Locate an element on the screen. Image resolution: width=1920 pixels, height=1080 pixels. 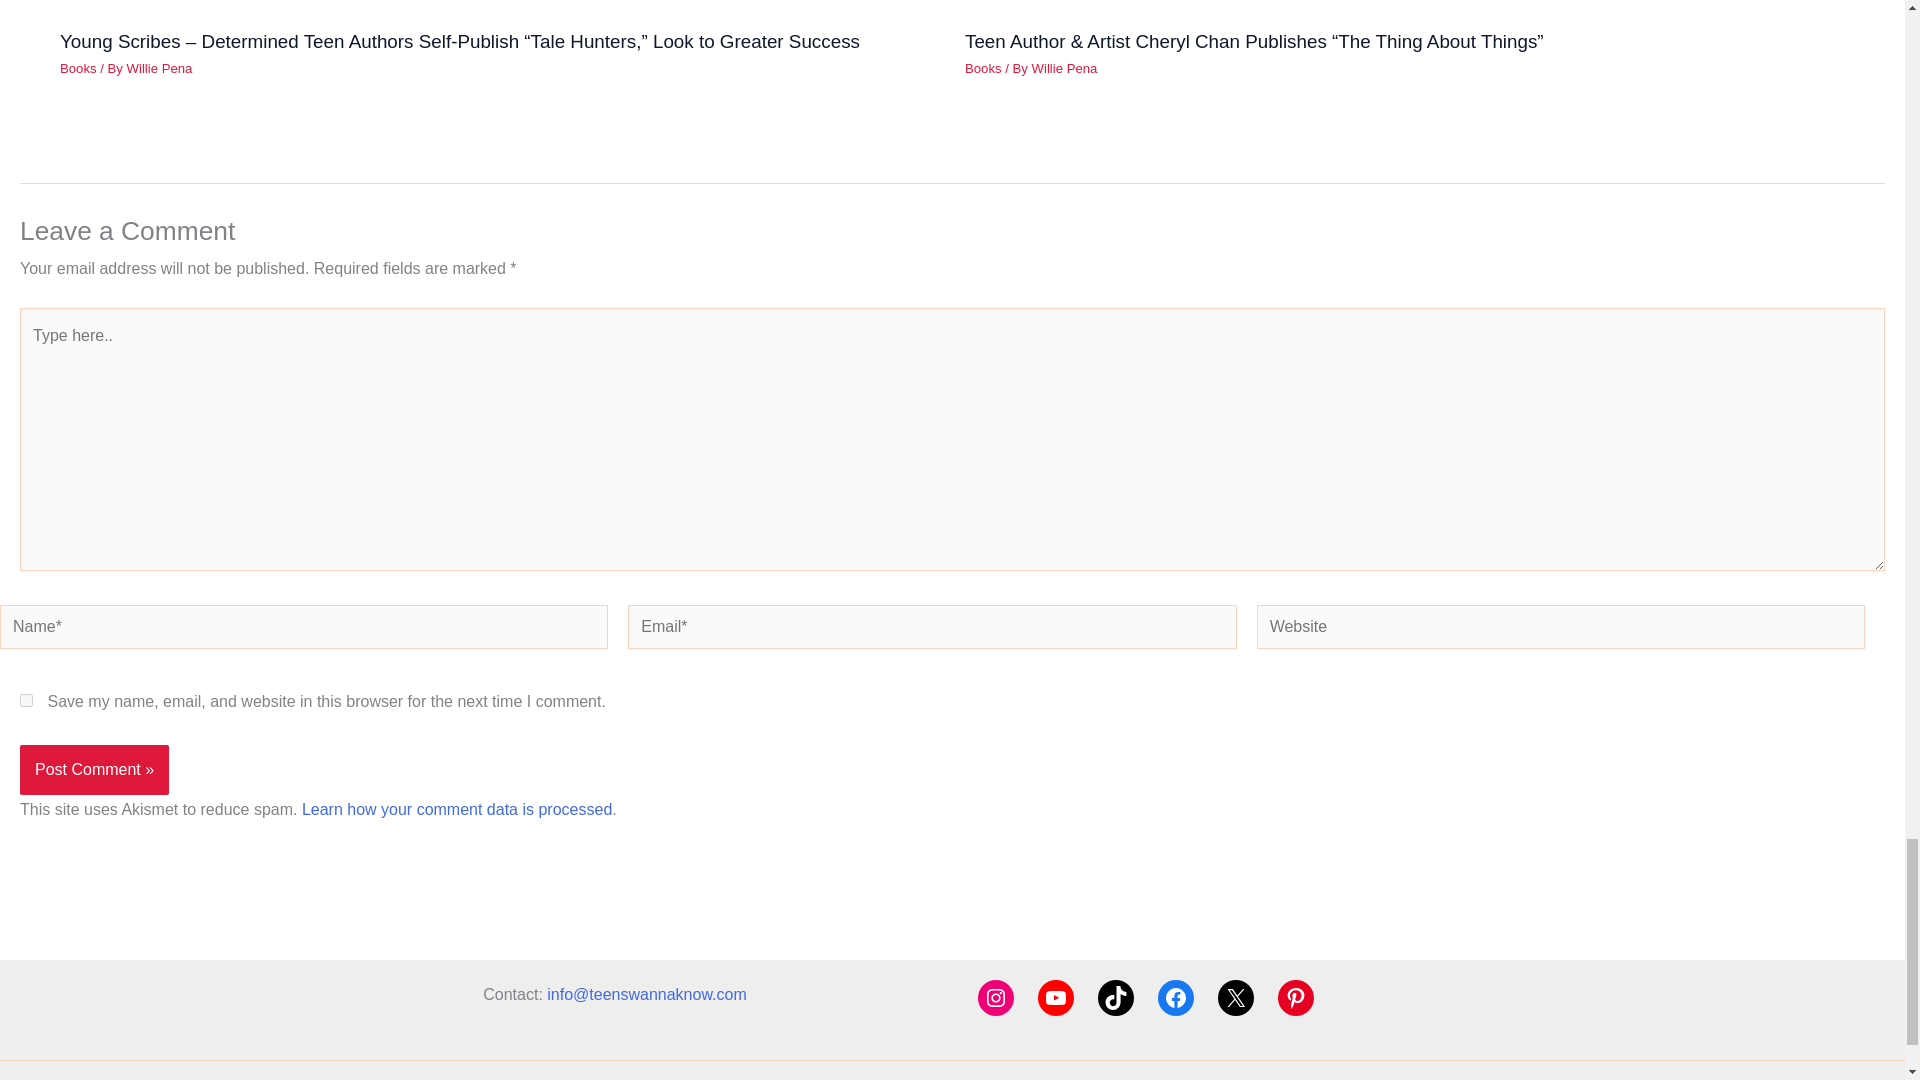
yes is located at coordinates (26, 700).